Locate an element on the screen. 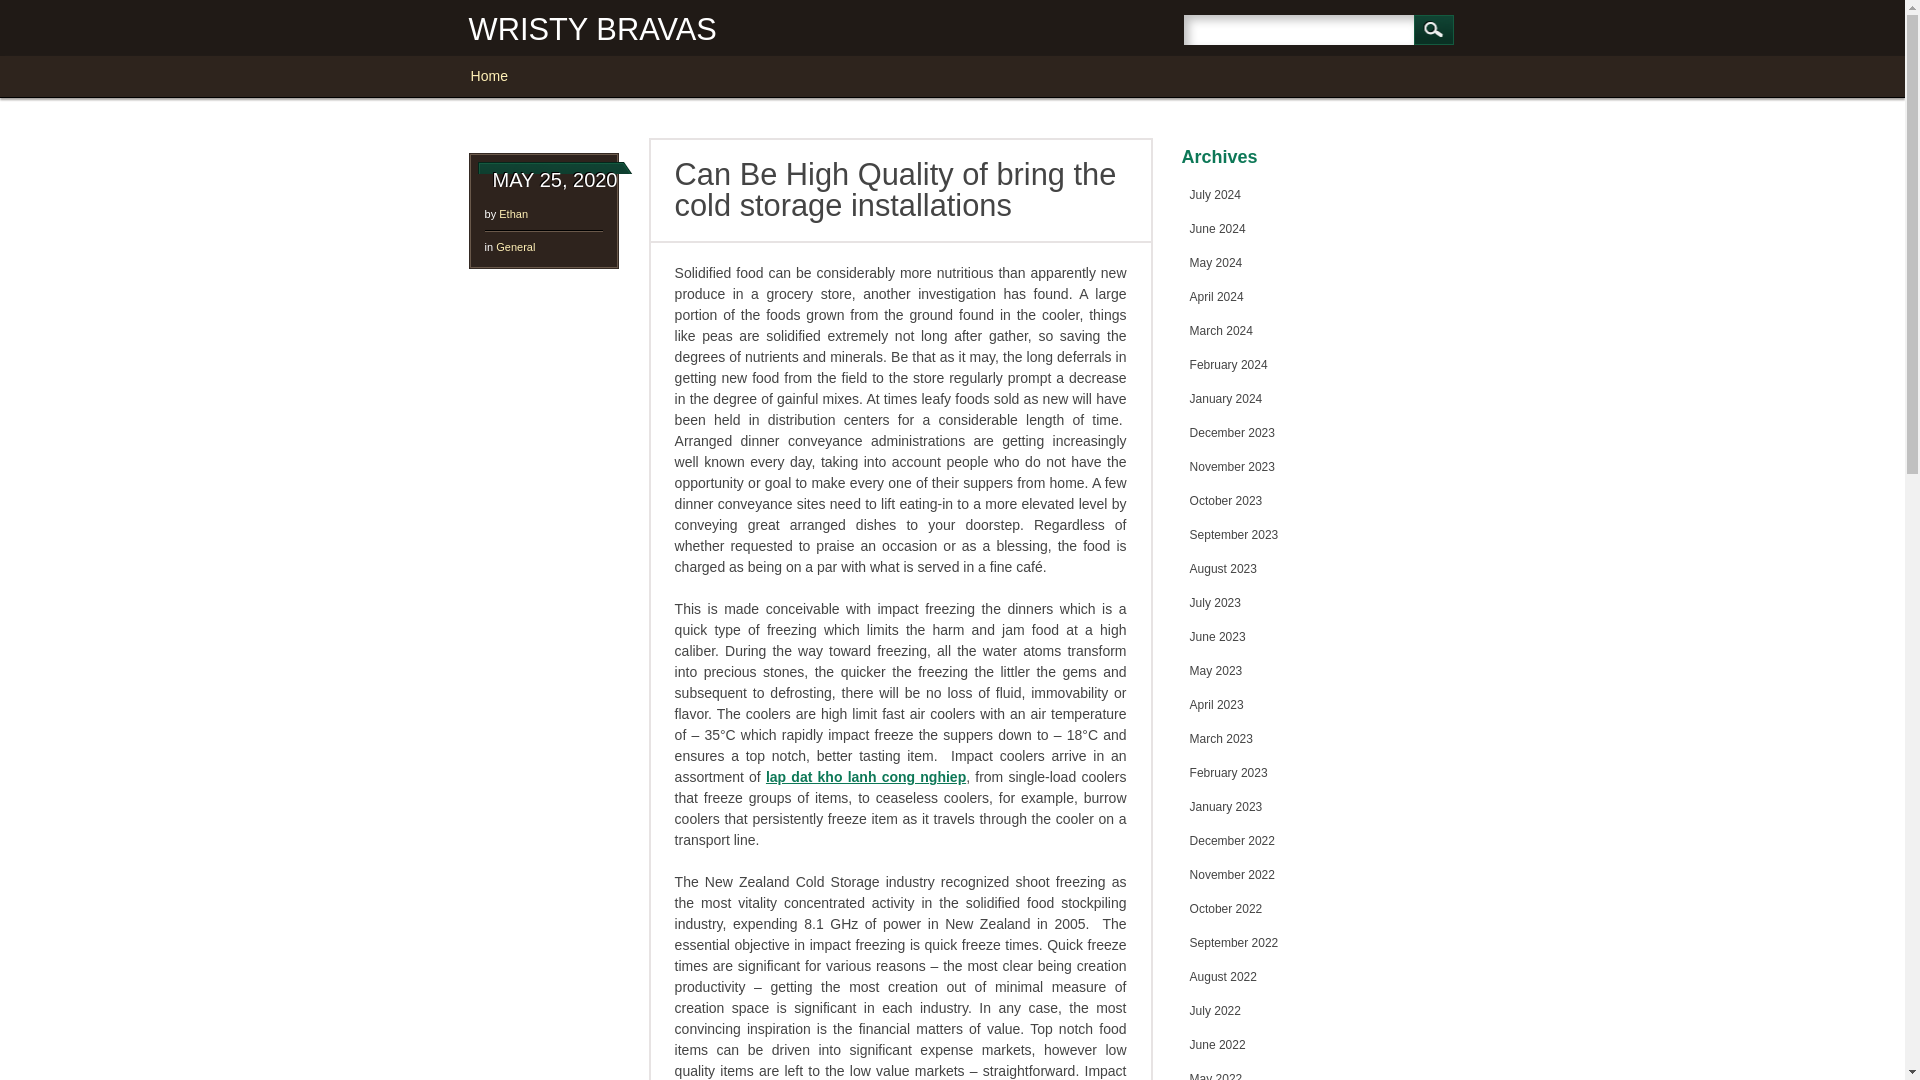 This screenshot has height=1080, width=1920. June 2023 is located at coordinates (1218, 636).